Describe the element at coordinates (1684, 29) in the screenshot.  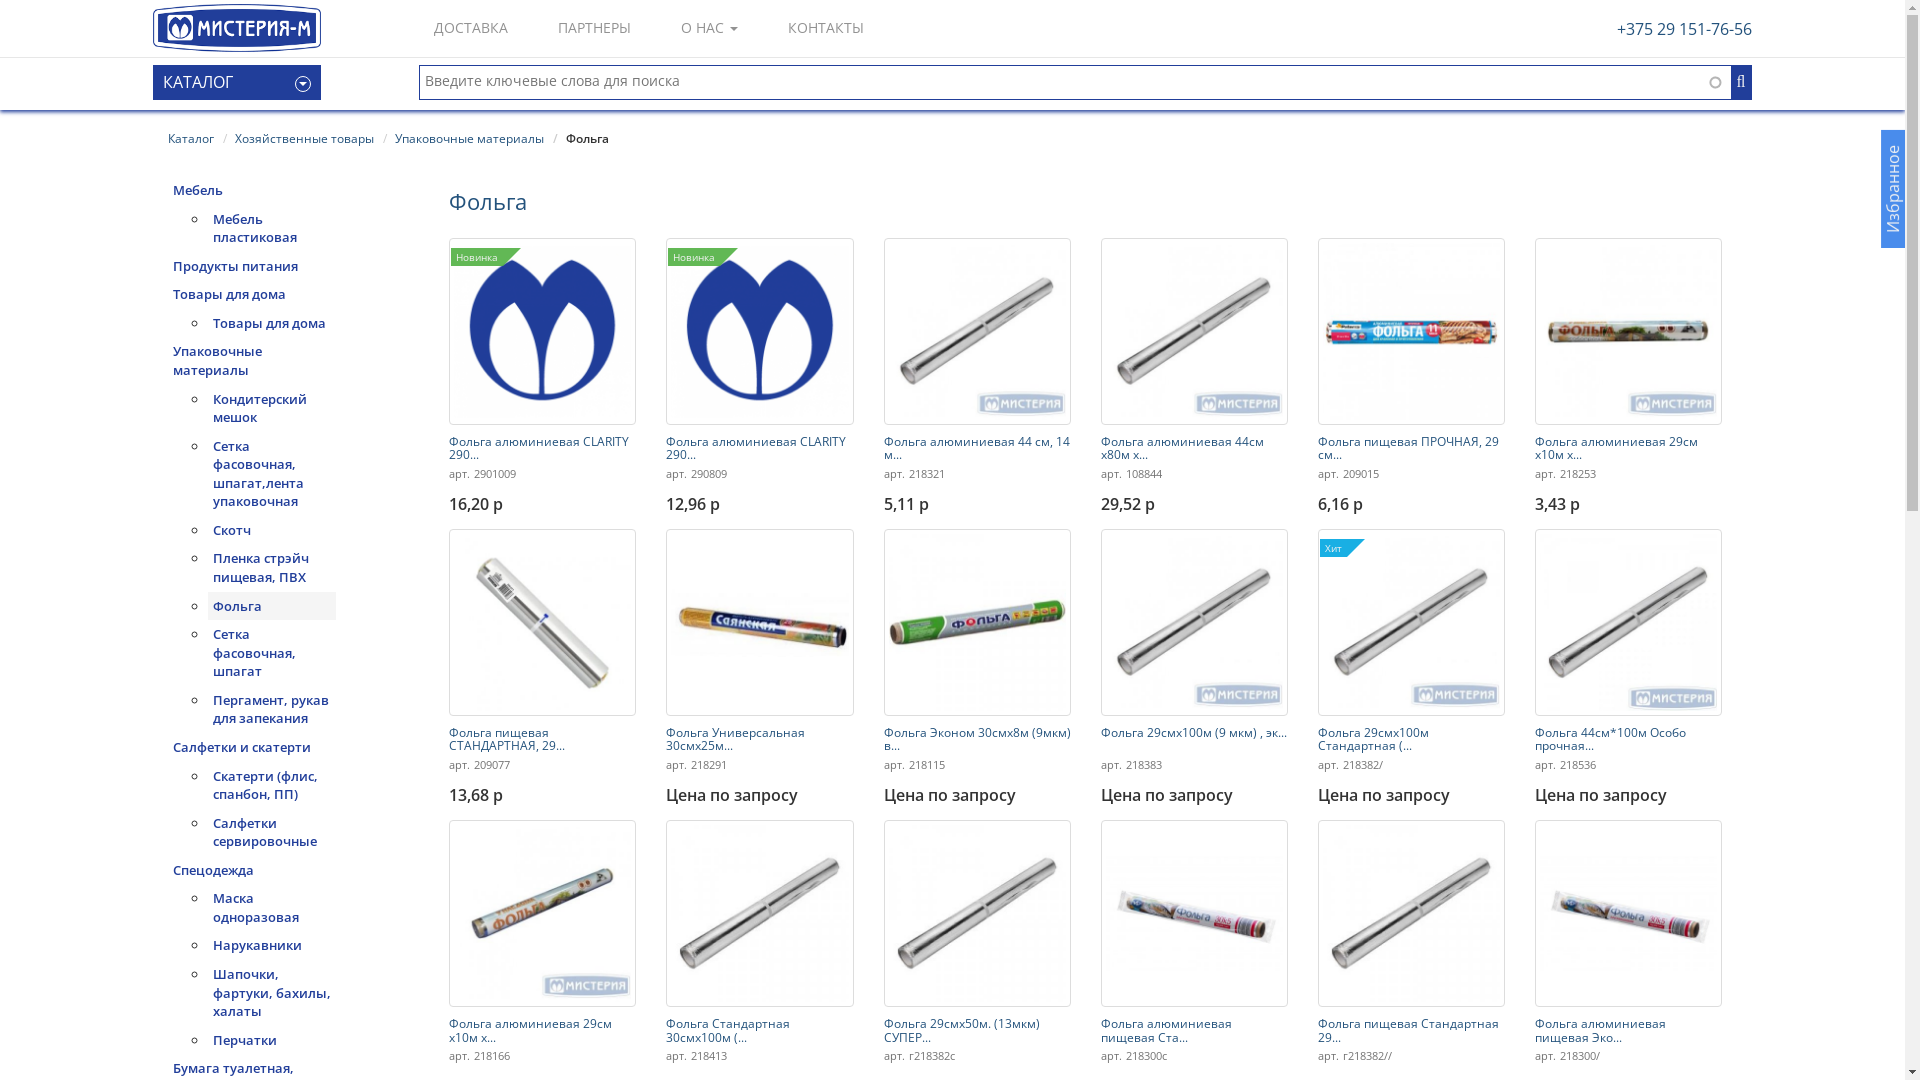
I see `+375 29 151-76-56` at that location.